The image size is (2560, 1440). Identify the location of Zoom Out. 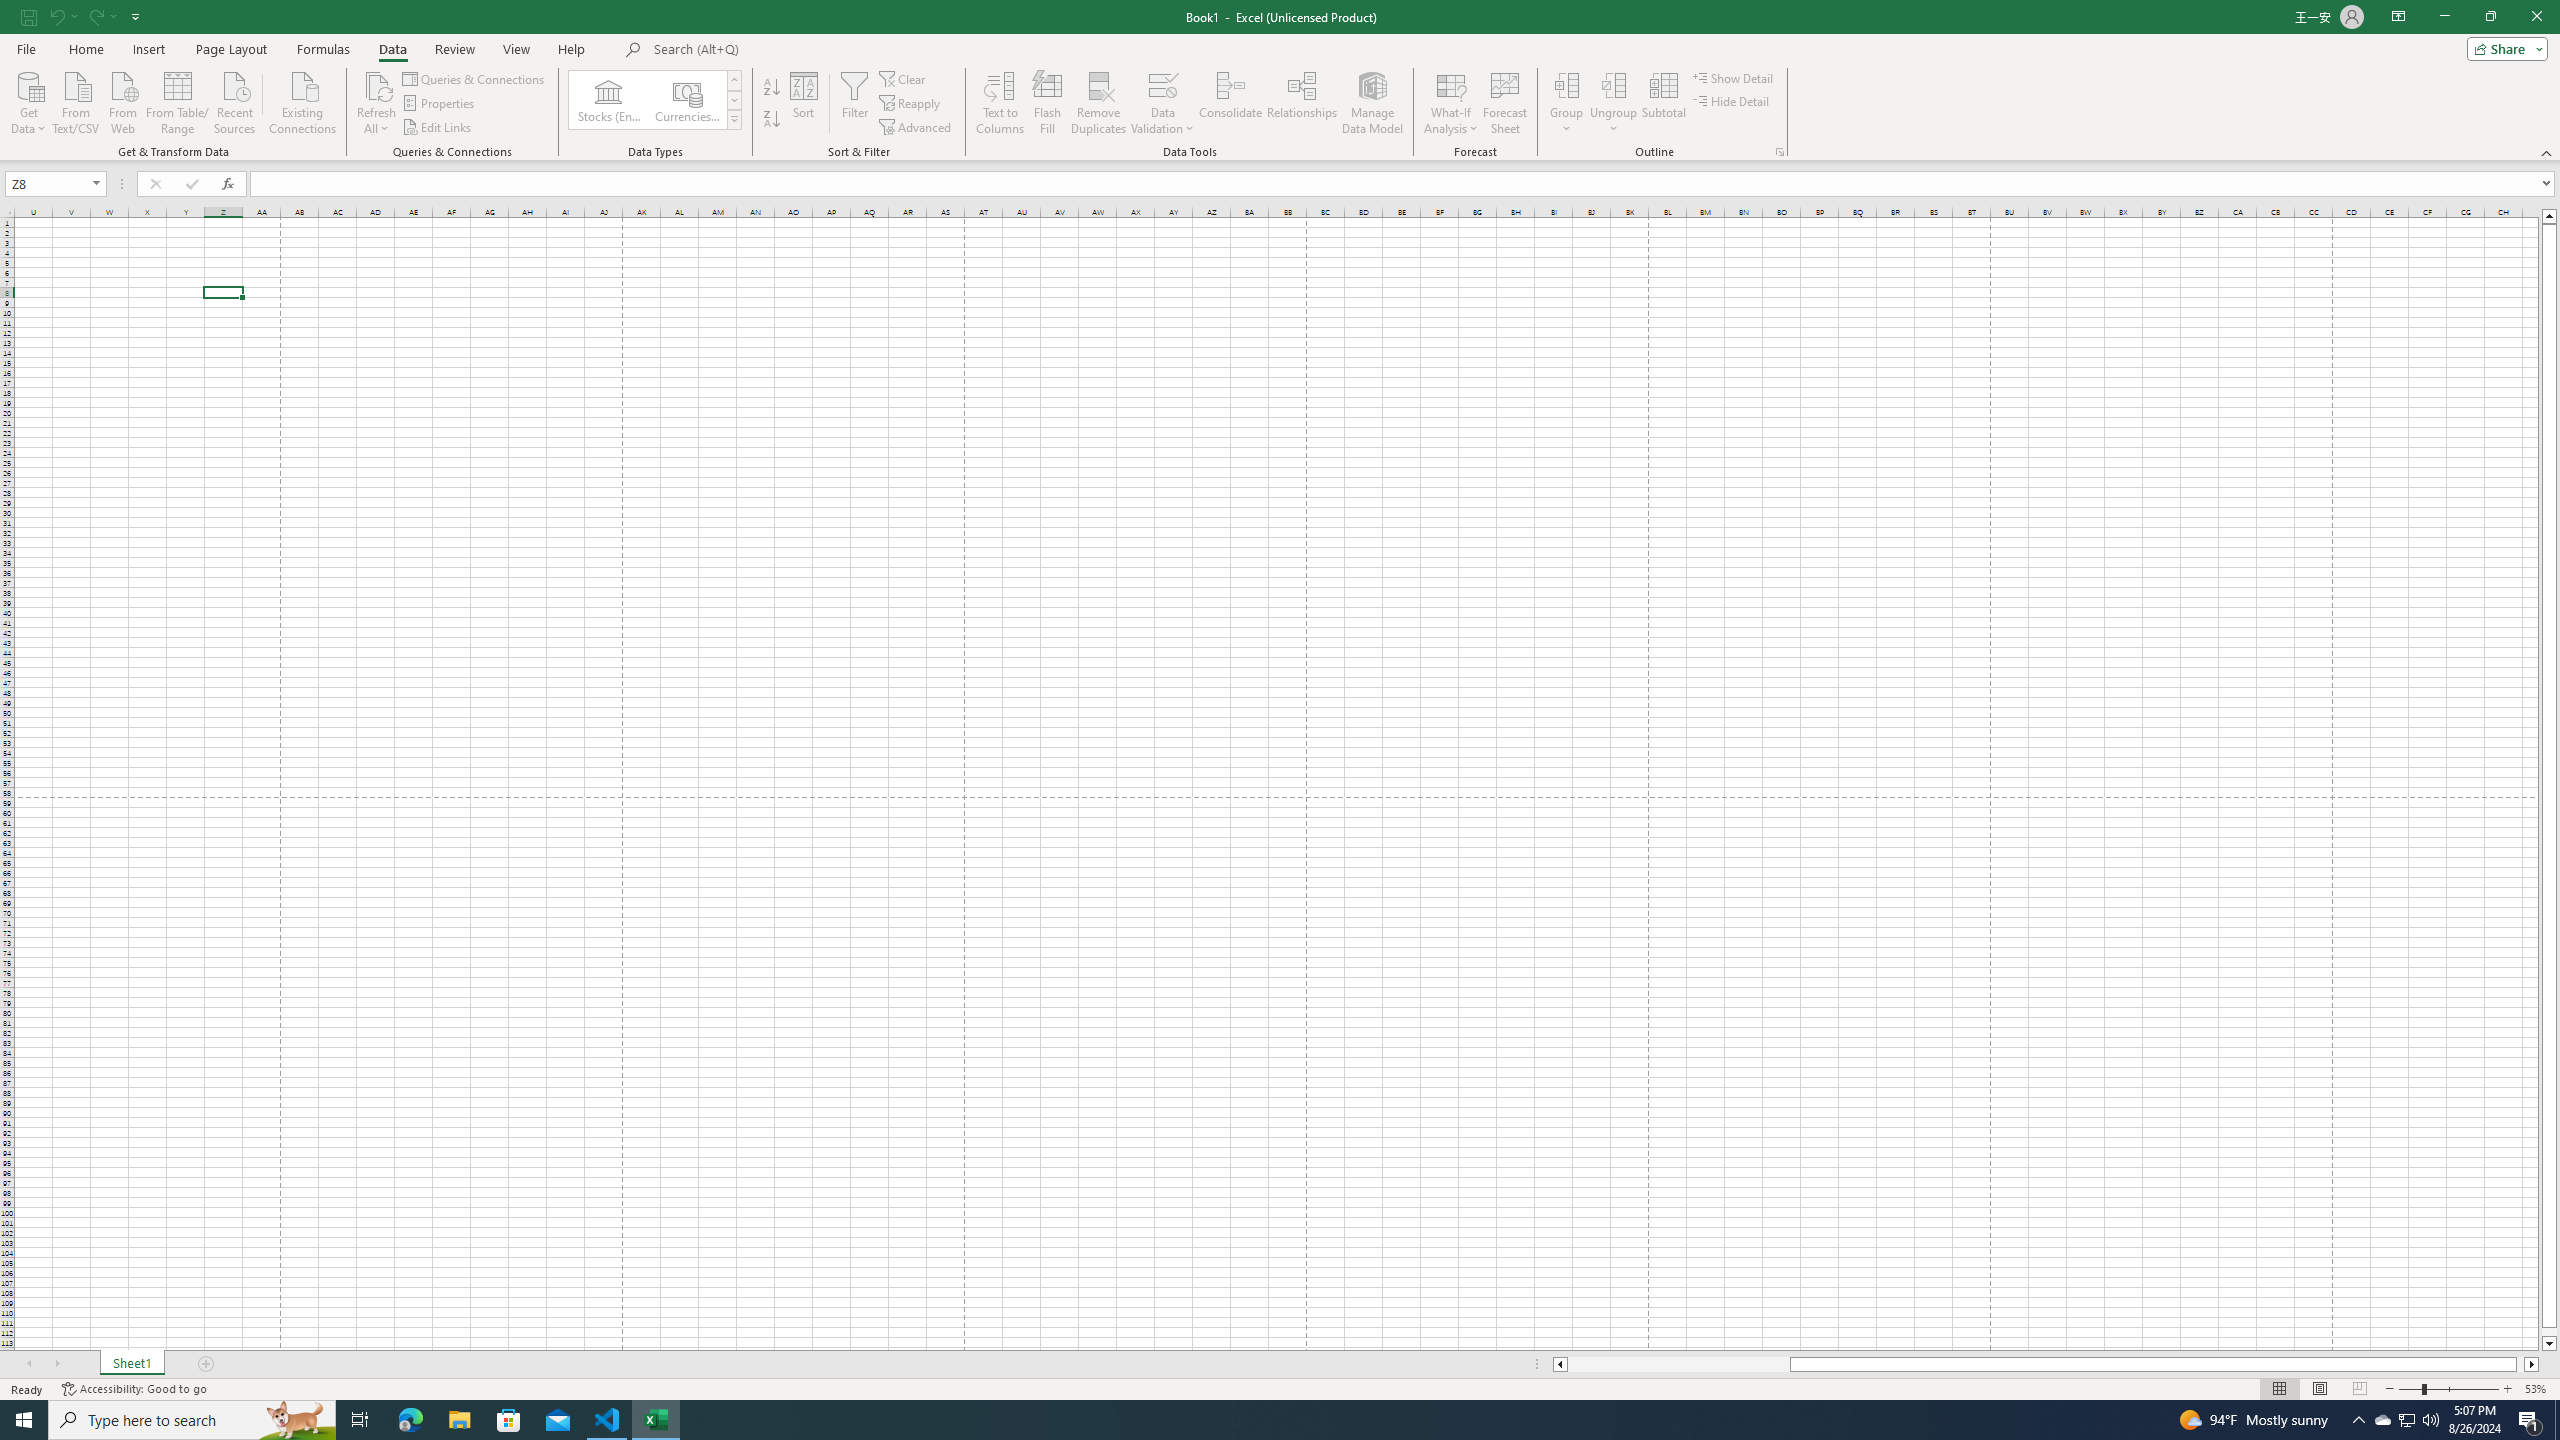
(2410, 1389).